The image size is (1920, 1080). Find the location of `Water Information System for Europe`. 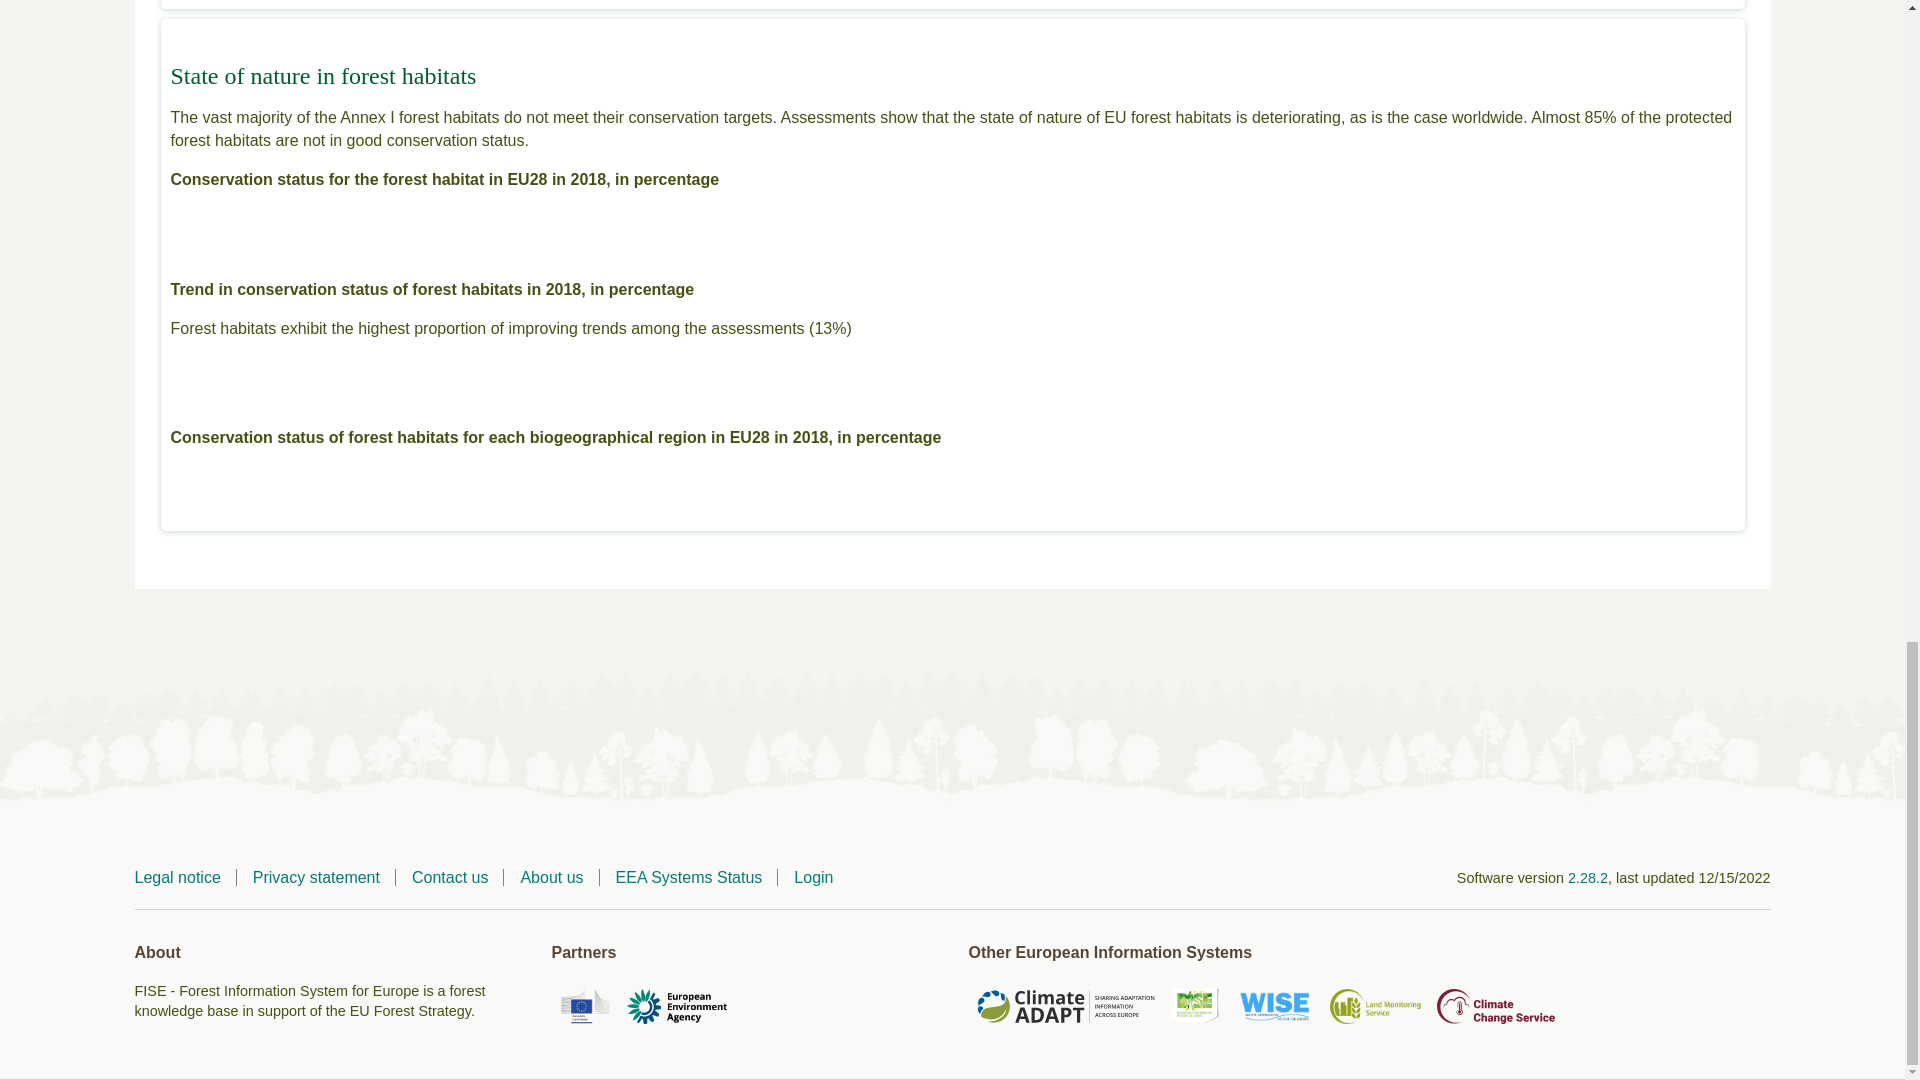

Water Information System for Europe is located at coordinates (1274, 1009).